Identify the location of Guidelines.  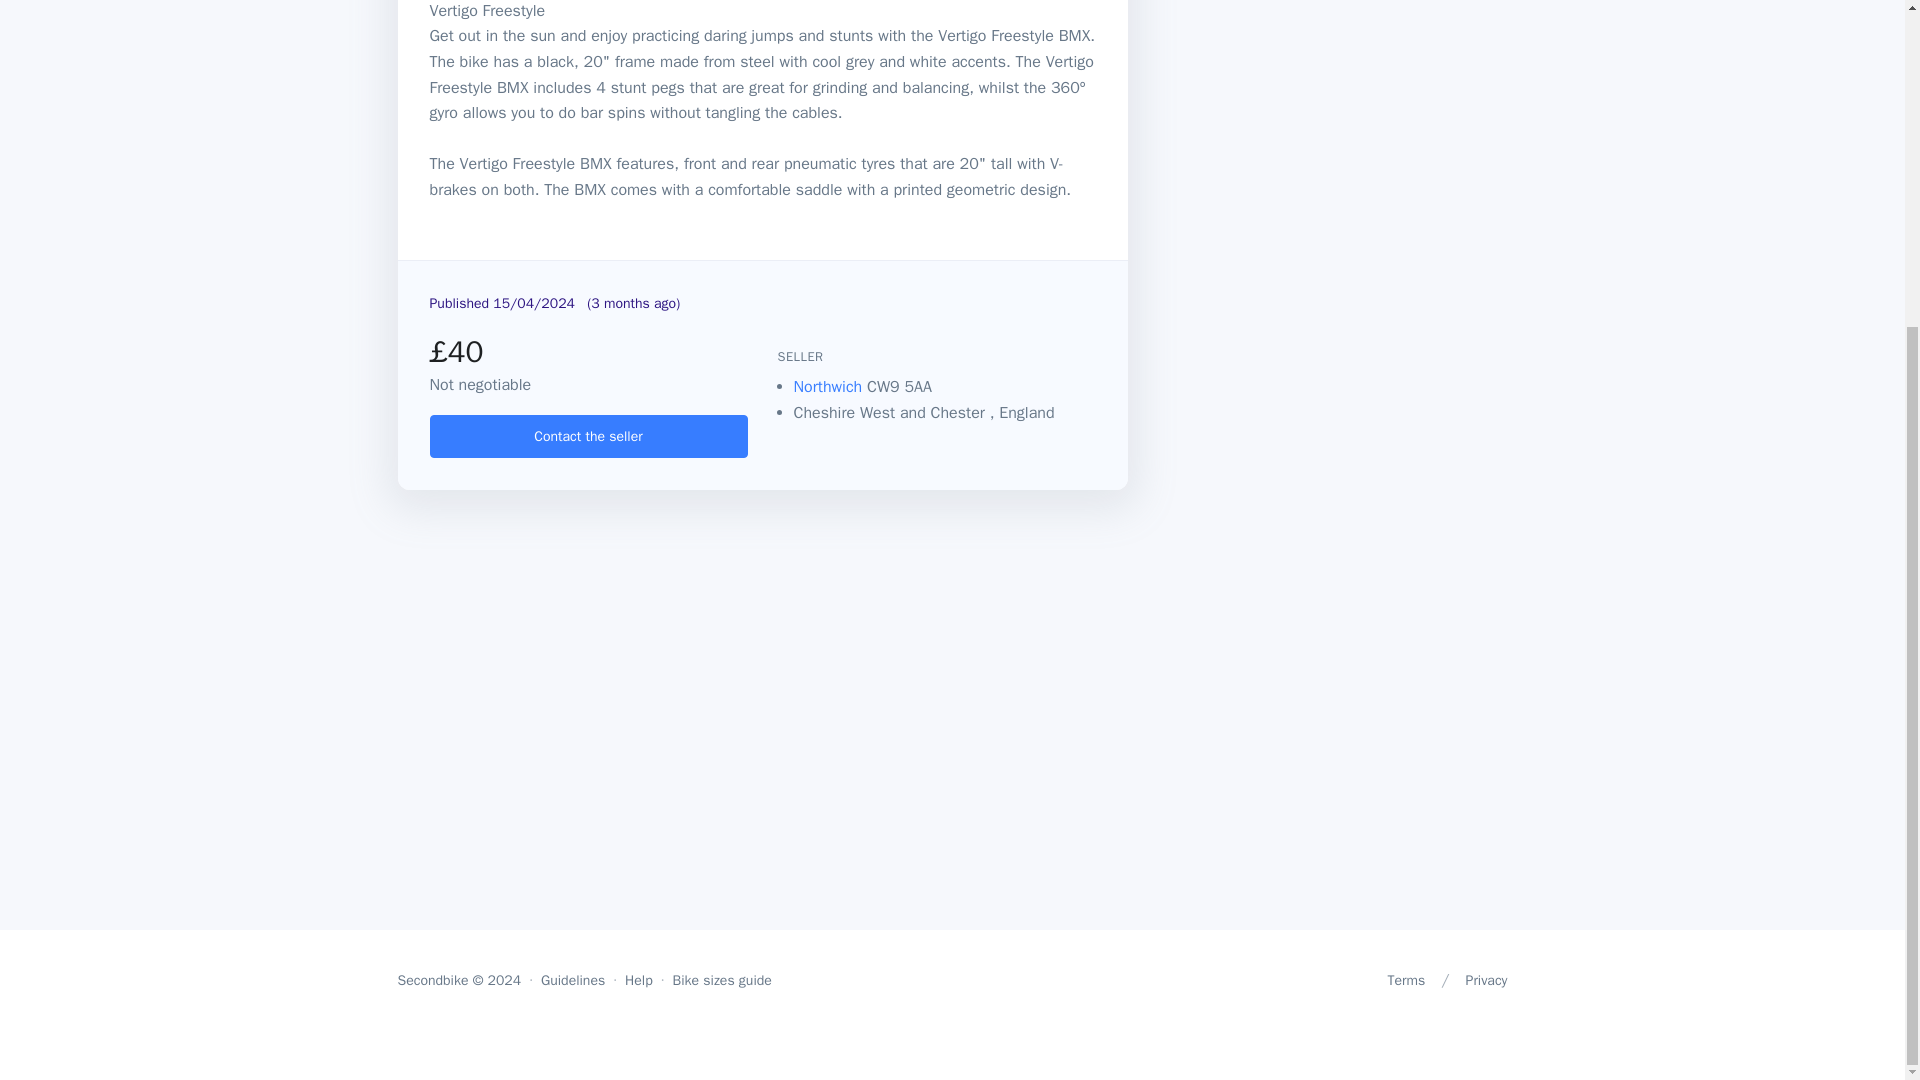
(572, 981).